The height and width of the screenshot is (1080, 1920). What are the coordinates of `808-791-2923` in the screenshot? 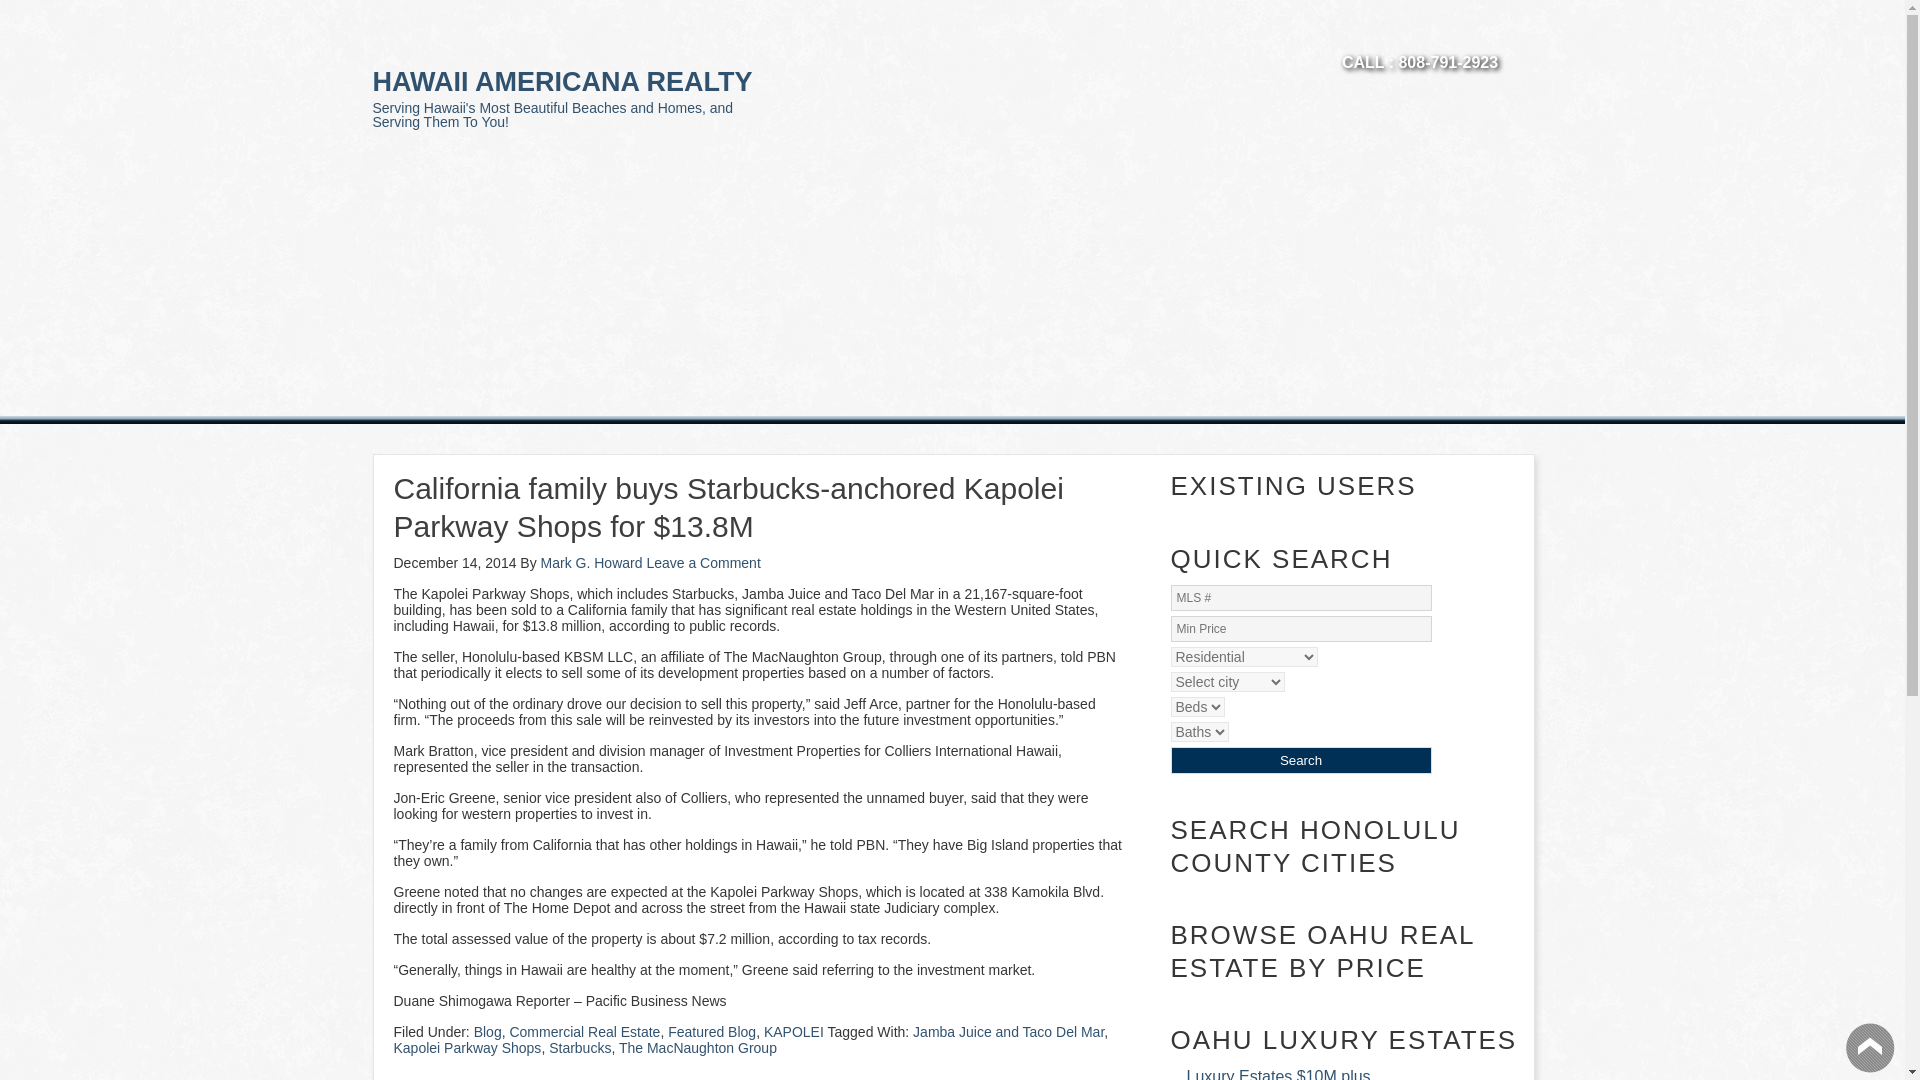 It's located at (1447, 62).